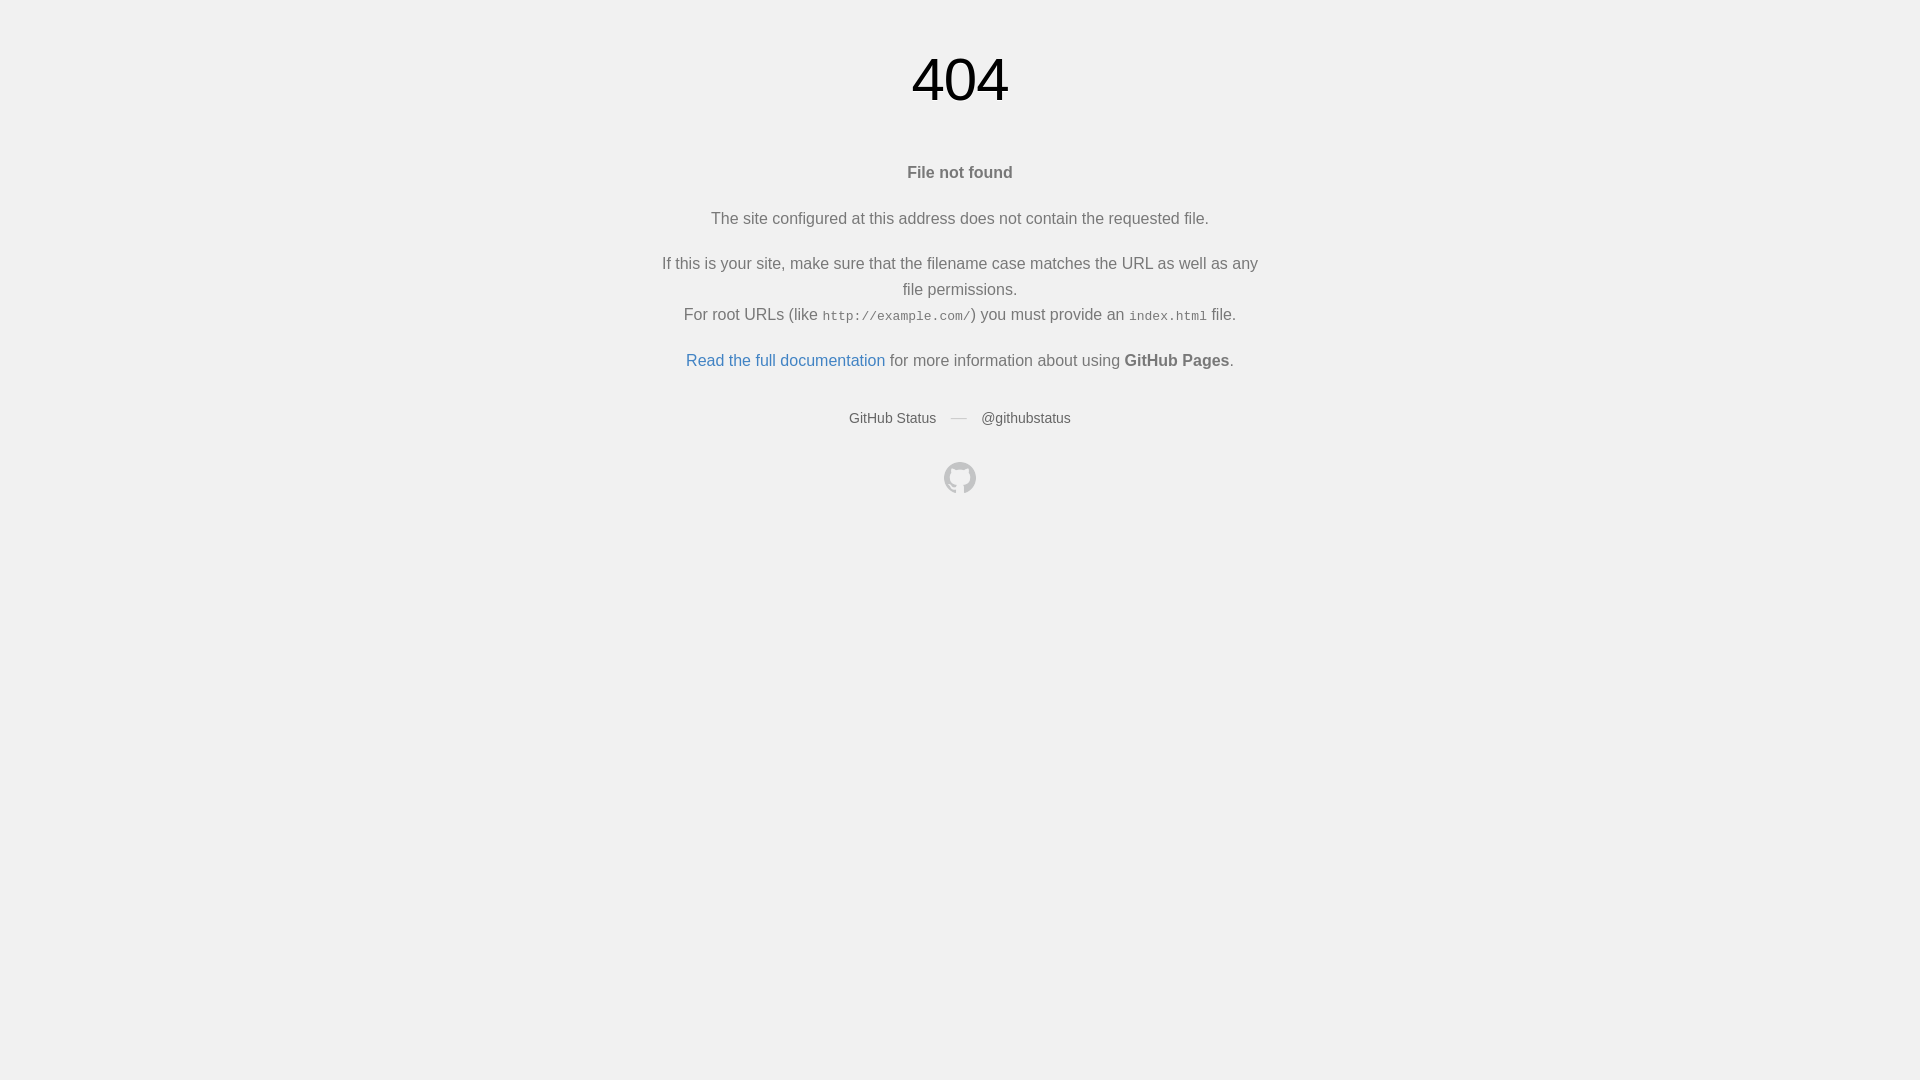  Describe the element at coordinates (892, 418) in the screenshot. I see `GitHub Status` at that location.